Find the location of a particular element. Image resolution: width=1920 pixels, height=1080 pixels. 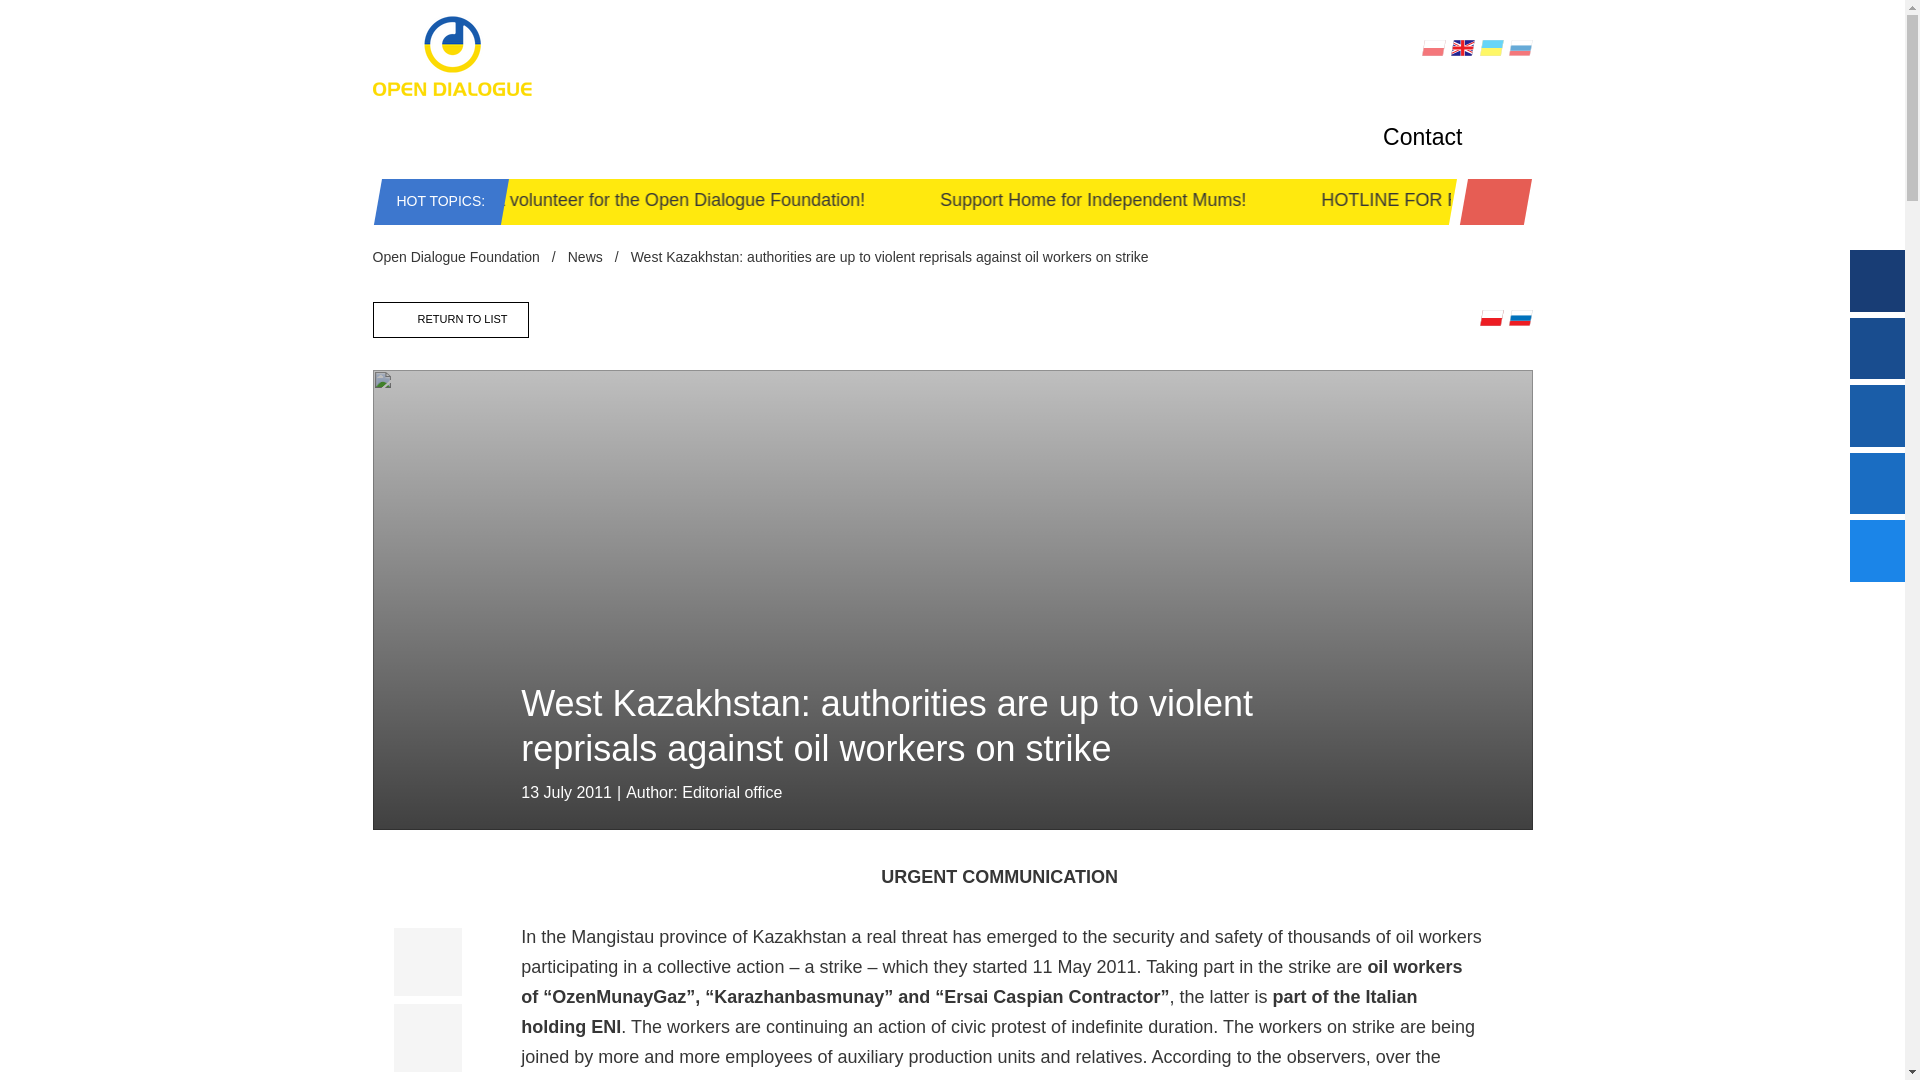

Polski is located at coordinates (1434, 48).